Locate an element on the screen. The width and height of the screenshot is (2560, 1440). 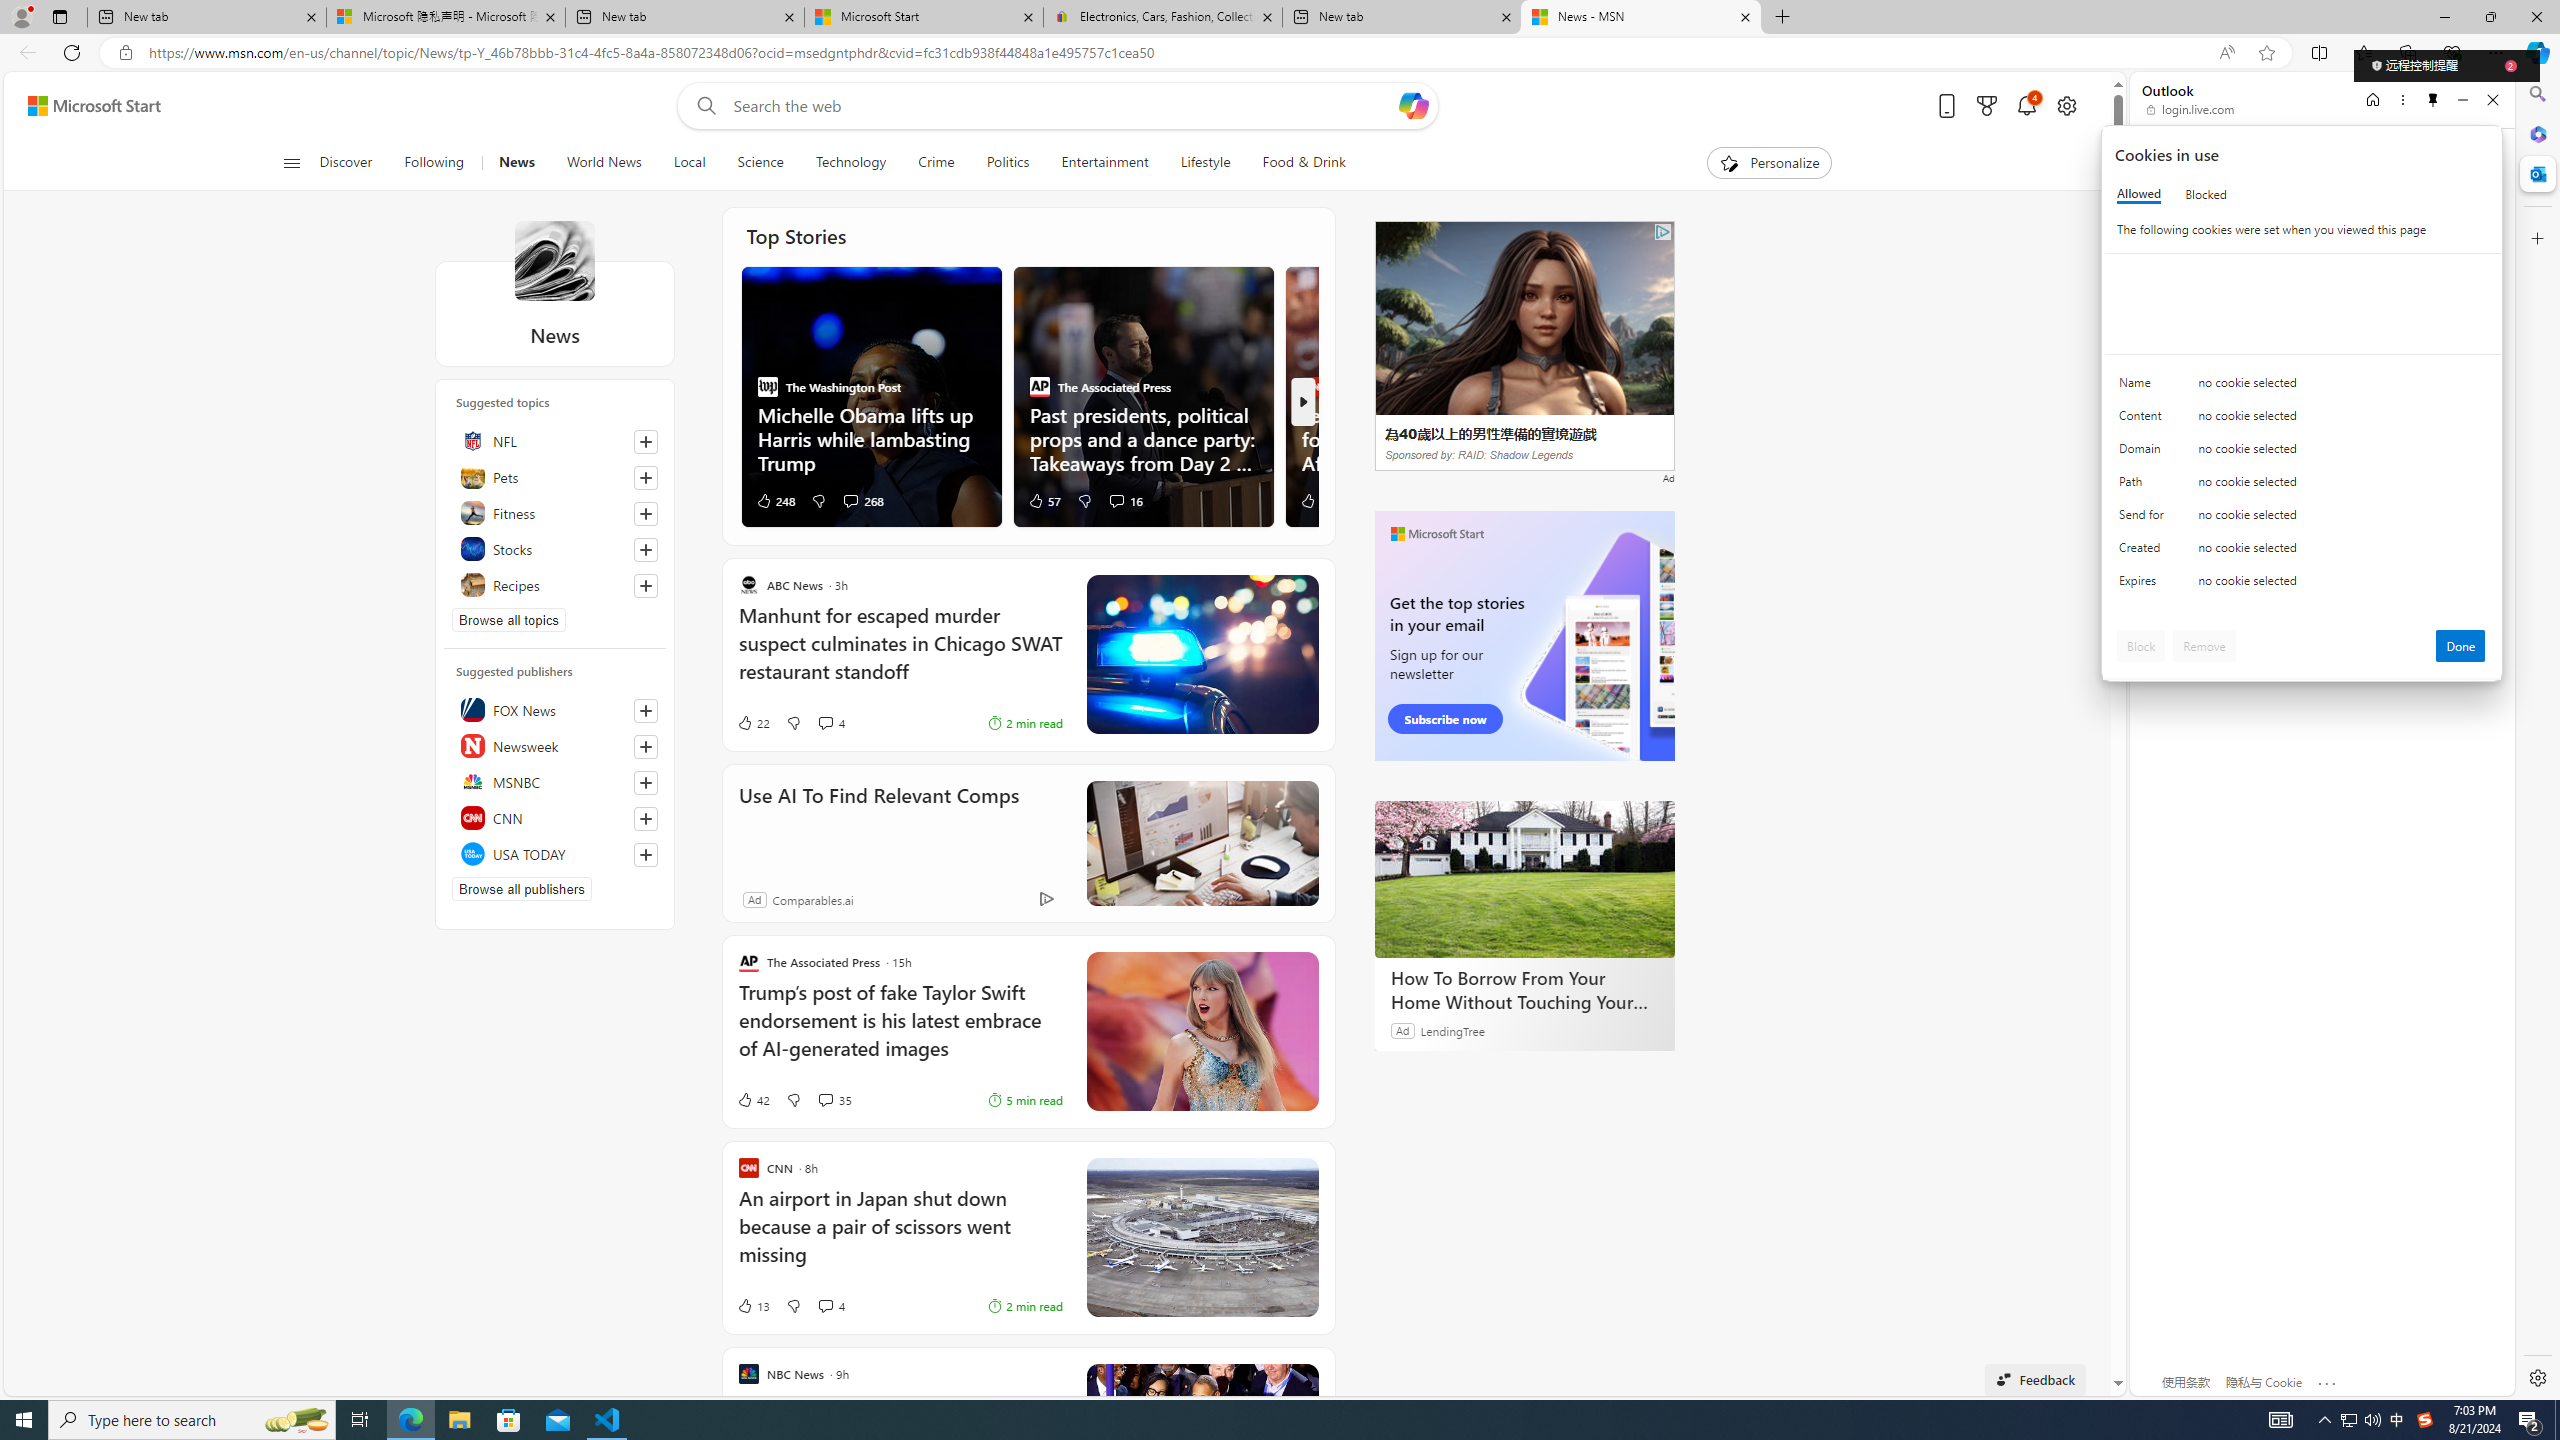
View comments 268 Comment is located at coordinates (862, 500).